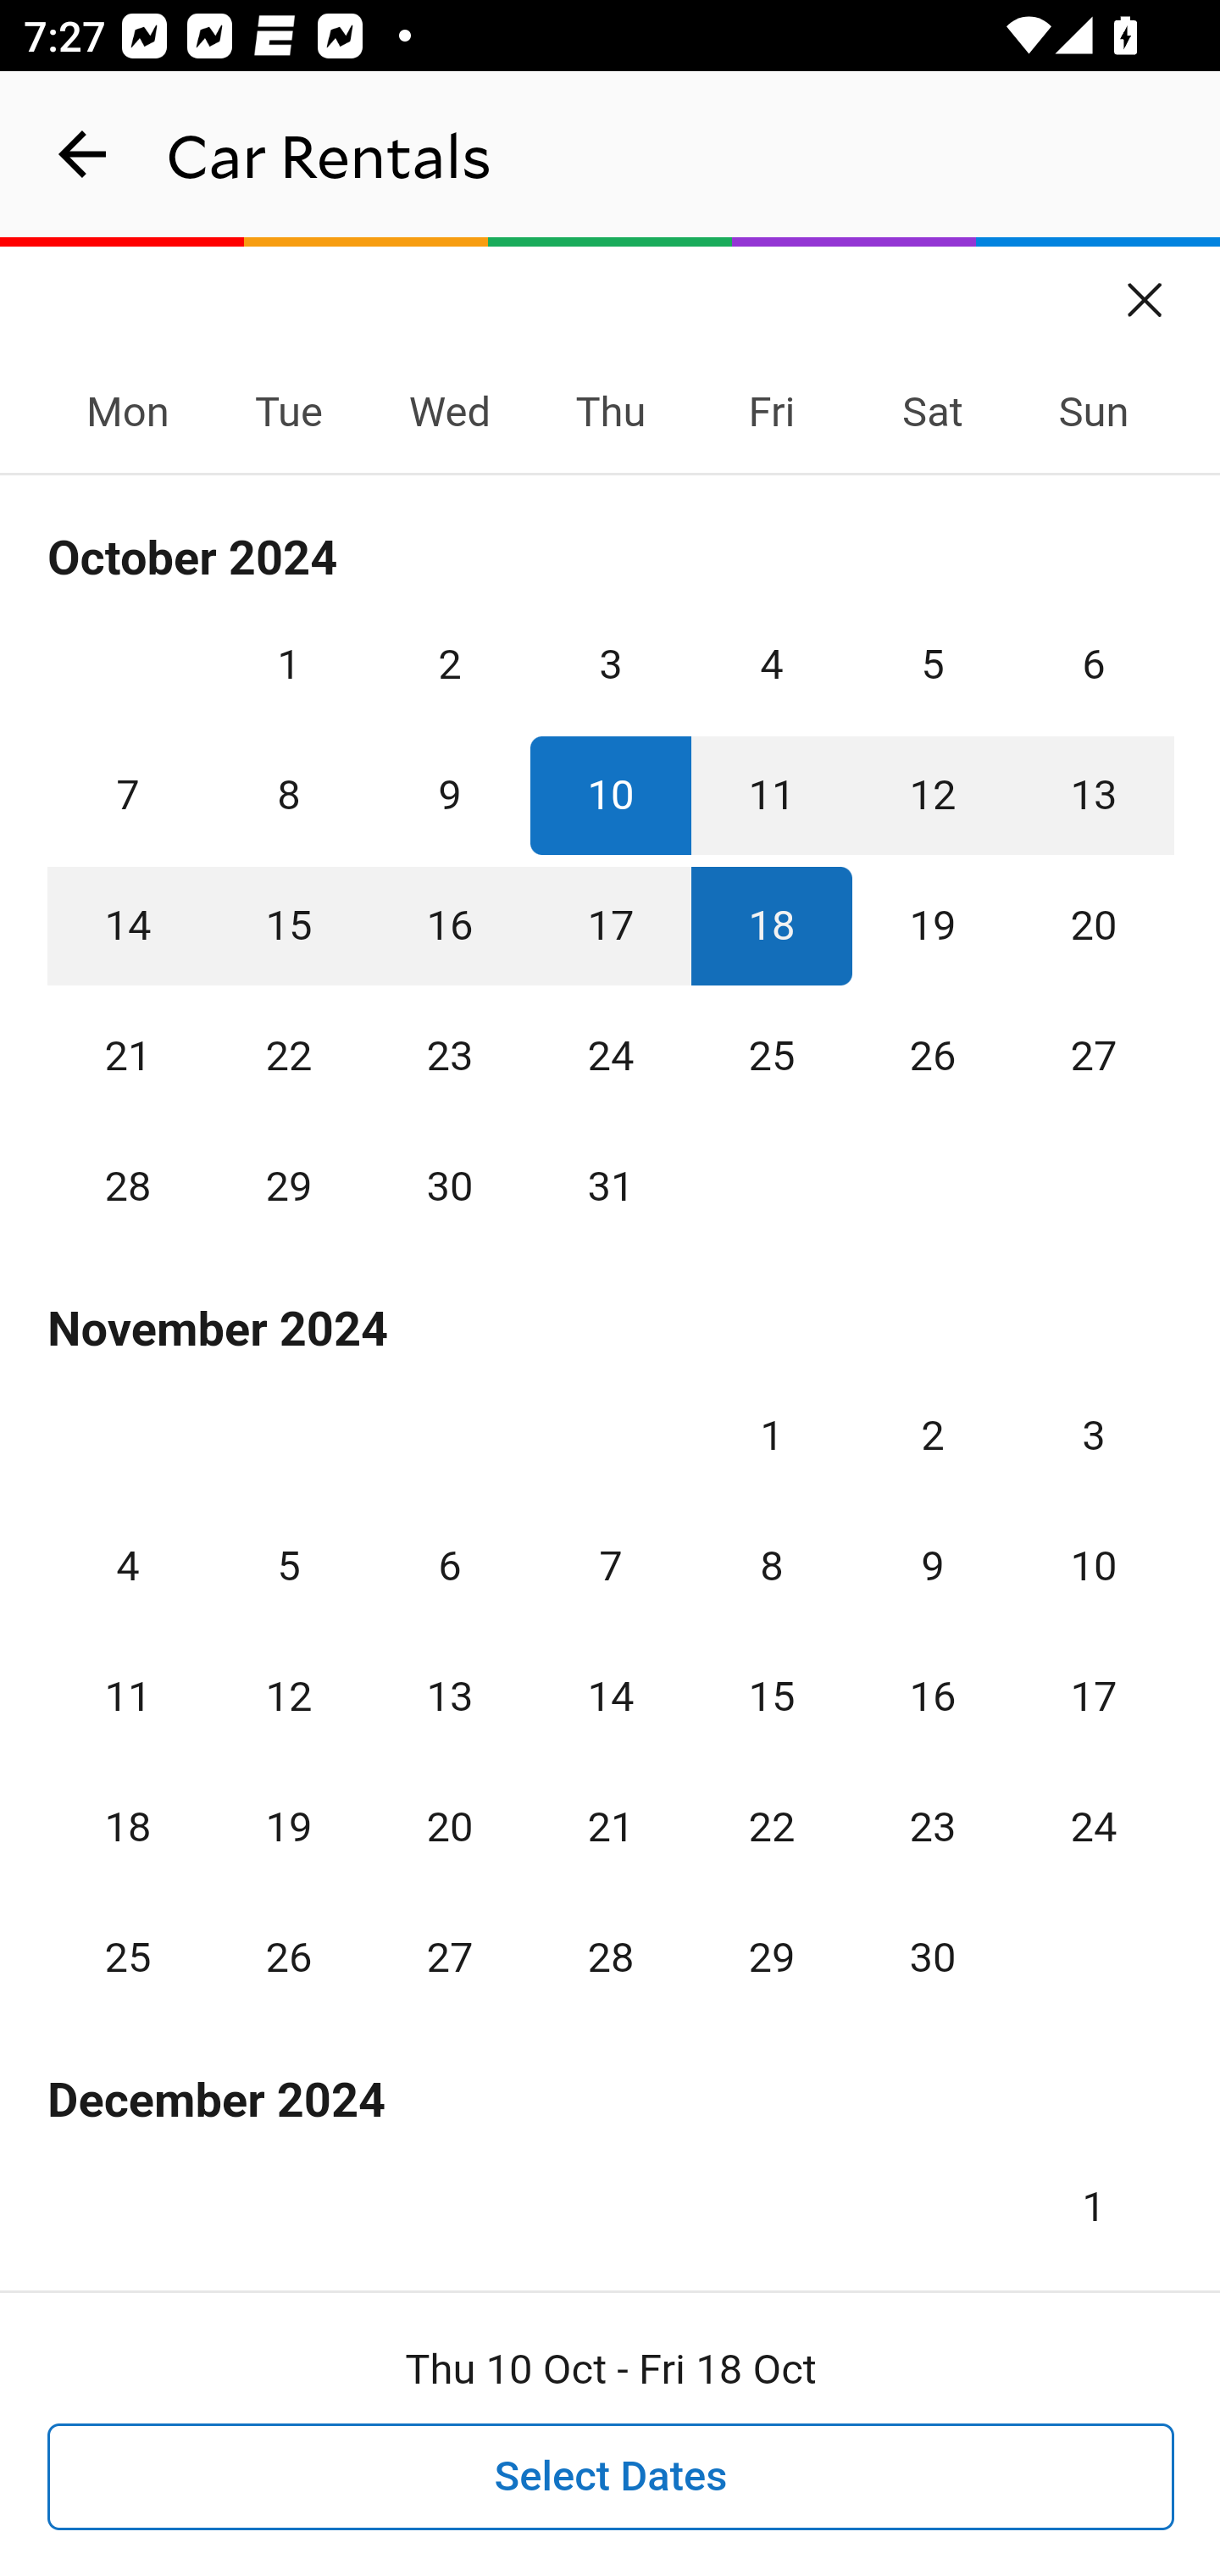  I want to click on 3 November 2024, so click(1093, 1435).